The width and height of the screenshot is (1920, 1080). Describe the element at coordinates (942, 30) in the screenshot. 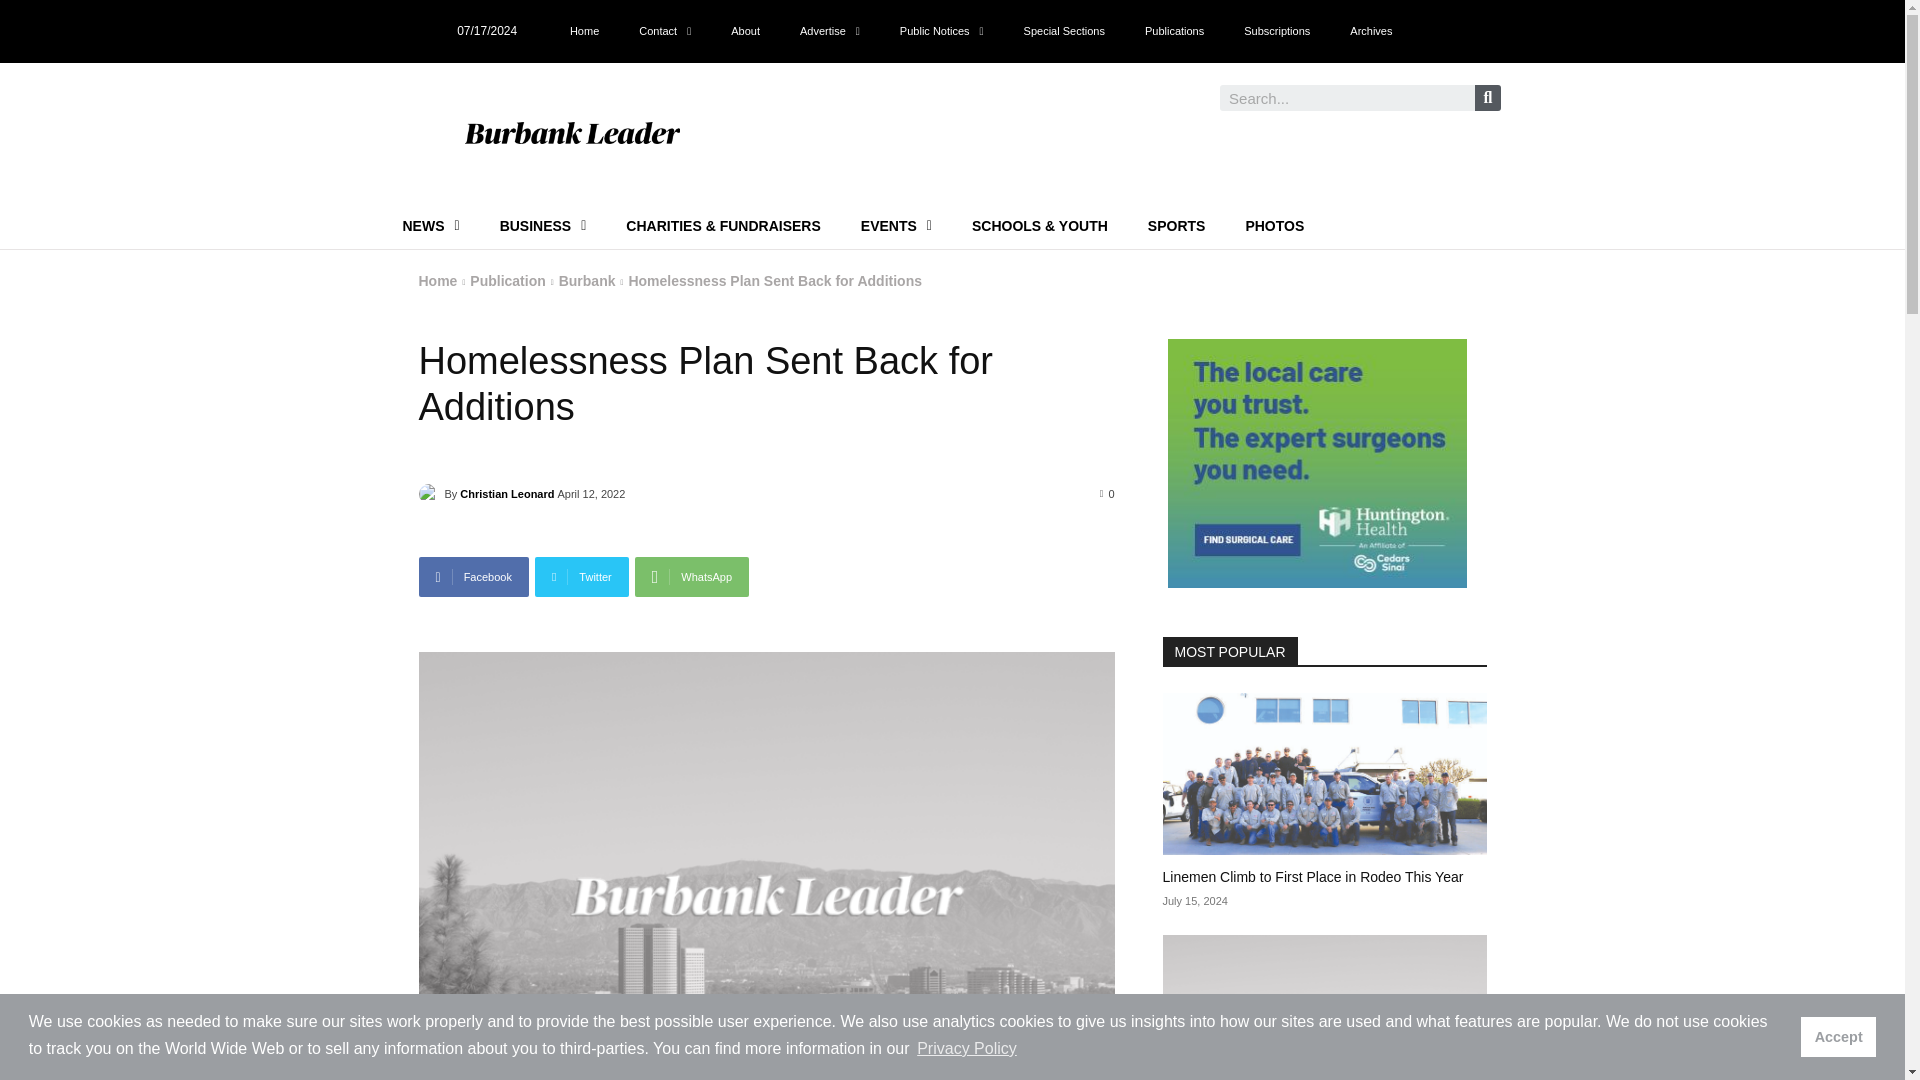

I see `Public Notices` at that location.